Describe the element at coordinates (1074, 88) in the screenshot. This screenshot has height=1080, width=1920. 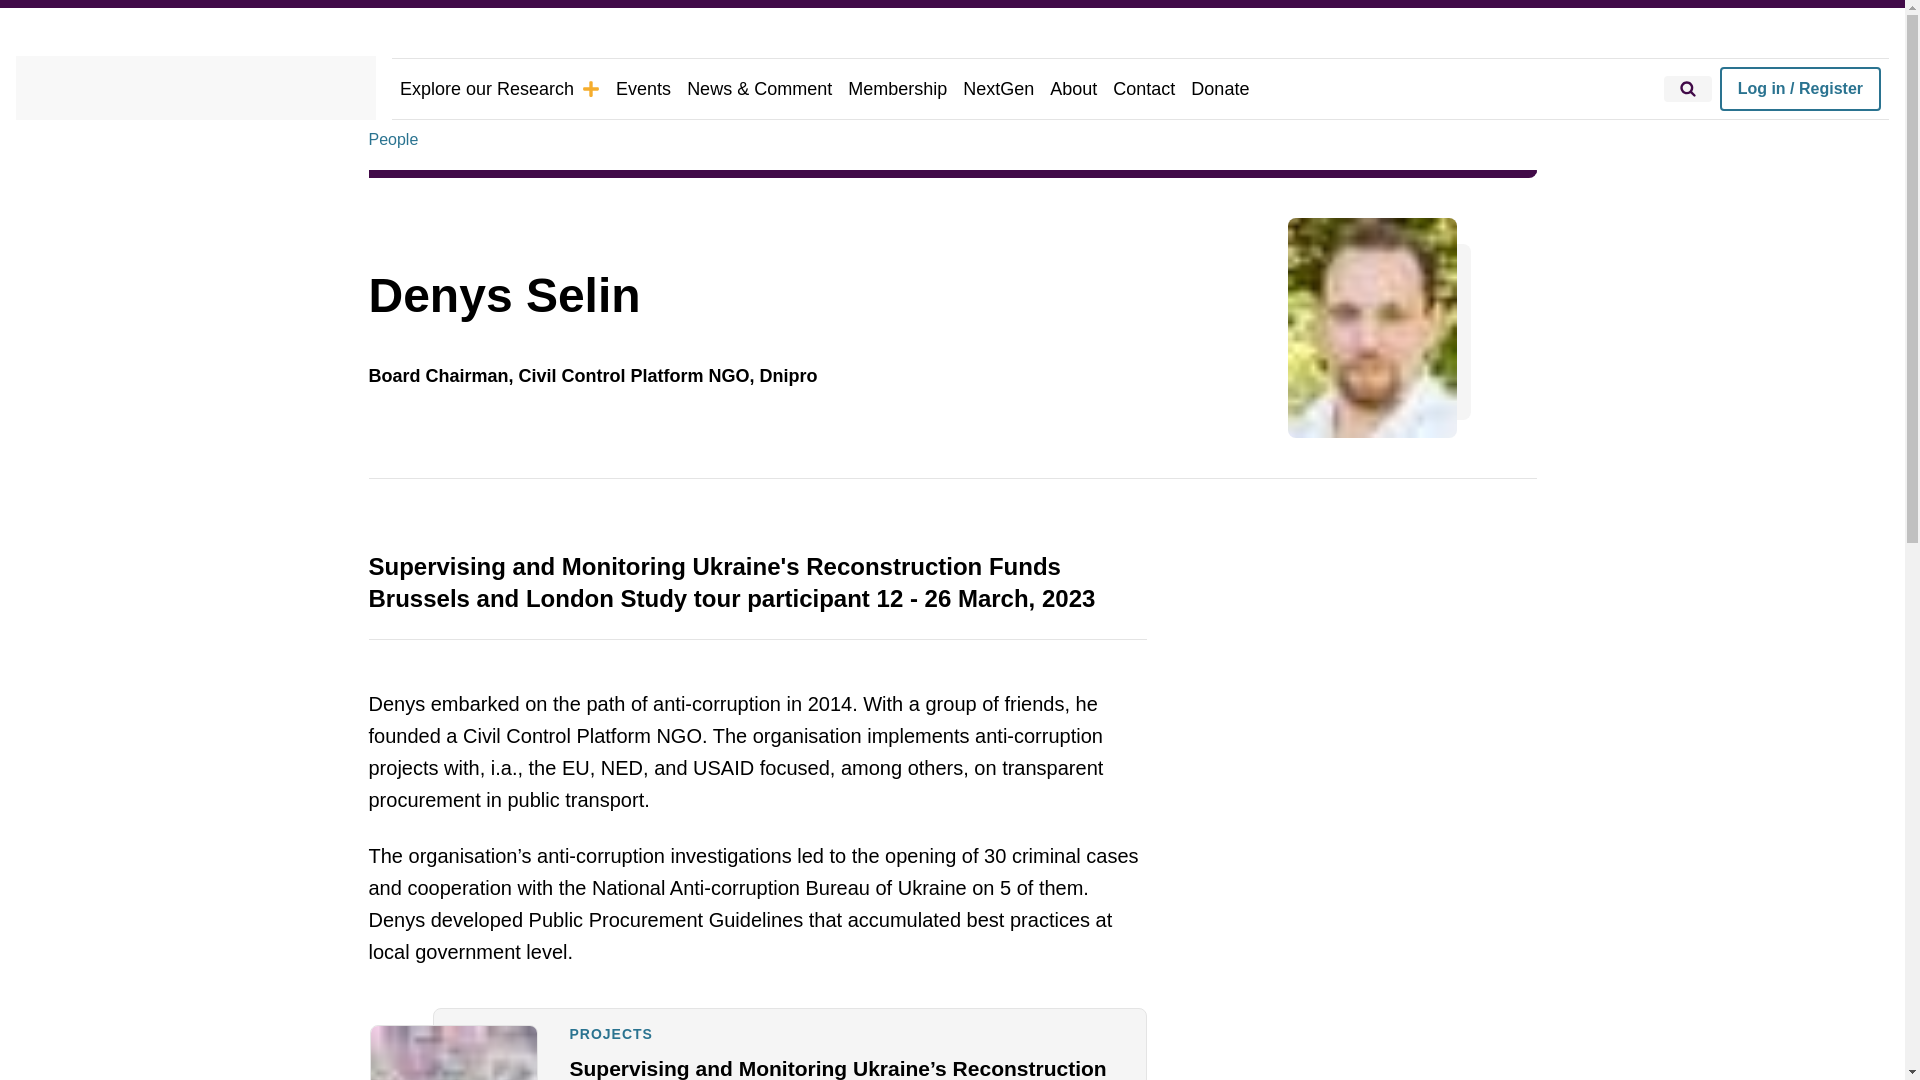
I see `About` at that location.